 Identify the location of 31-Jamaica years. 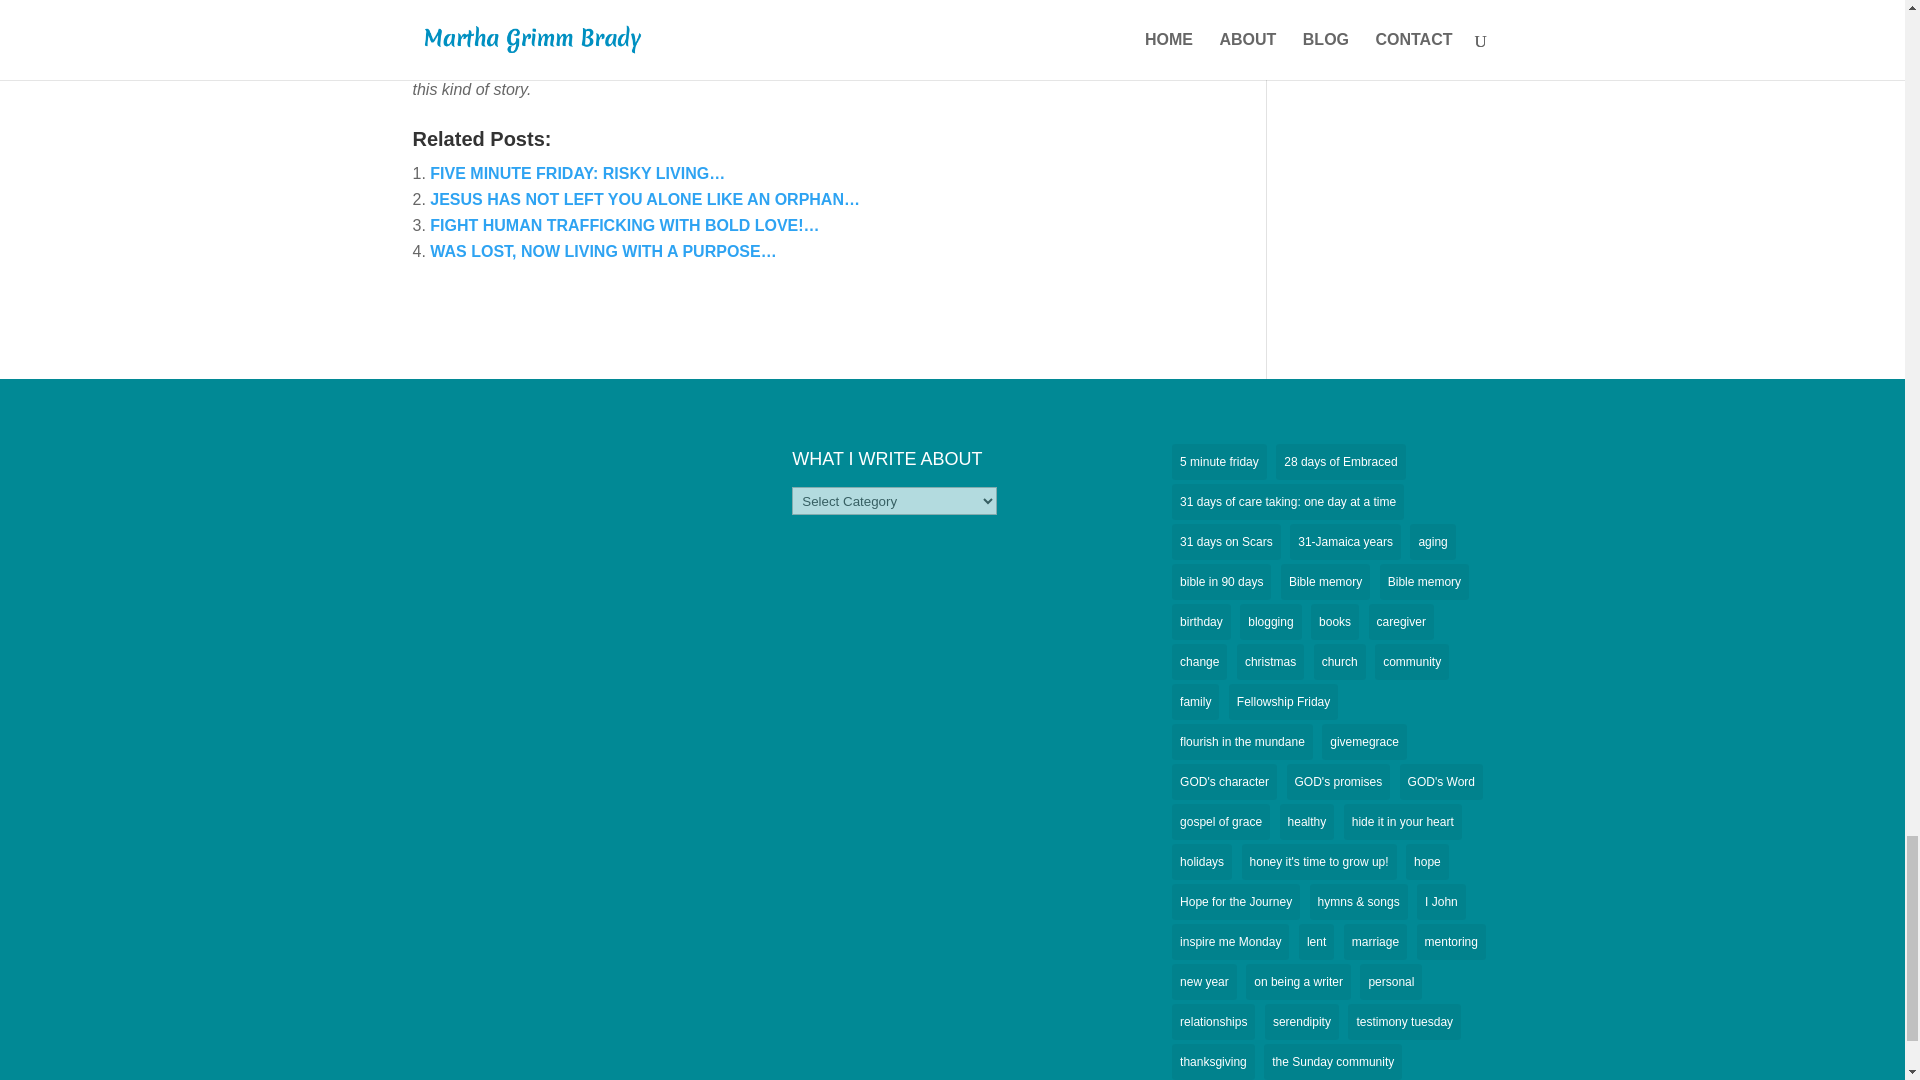
(1346, 542).